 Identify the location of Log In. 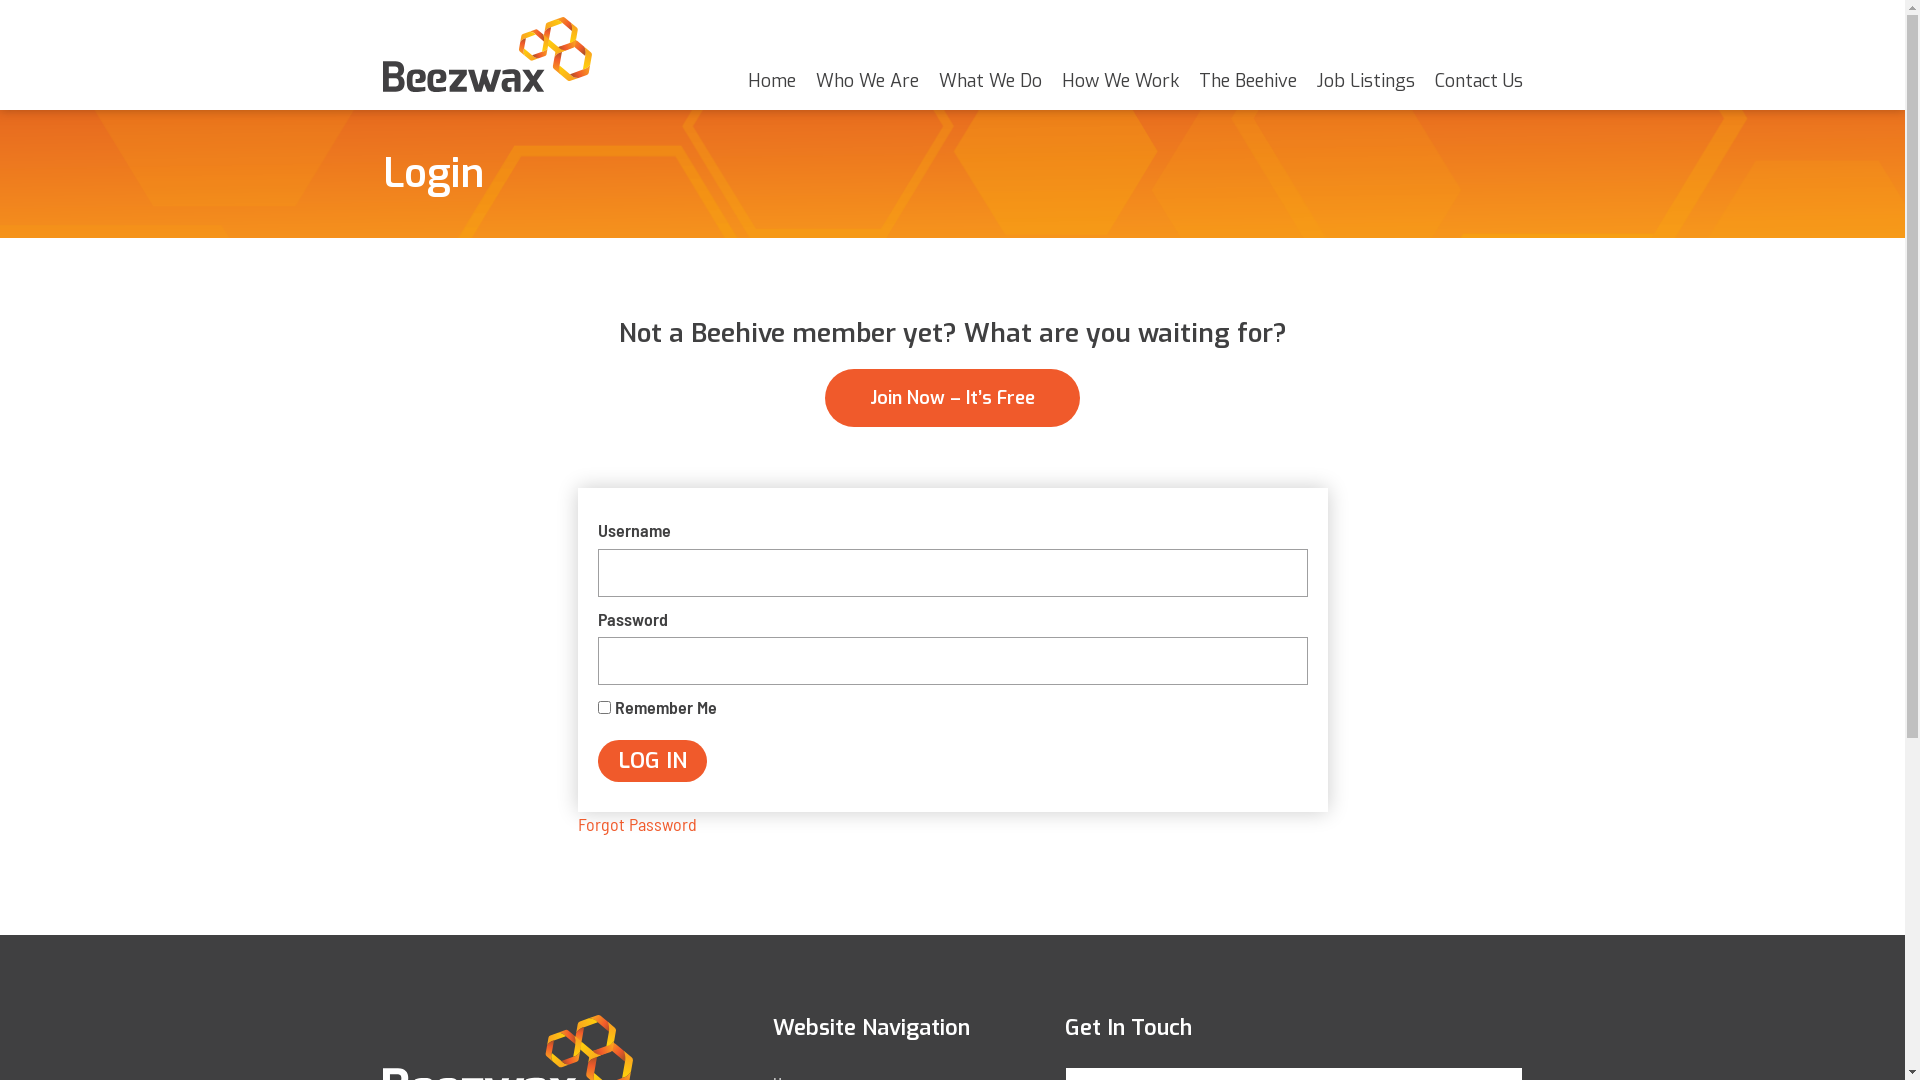
(652, 761).